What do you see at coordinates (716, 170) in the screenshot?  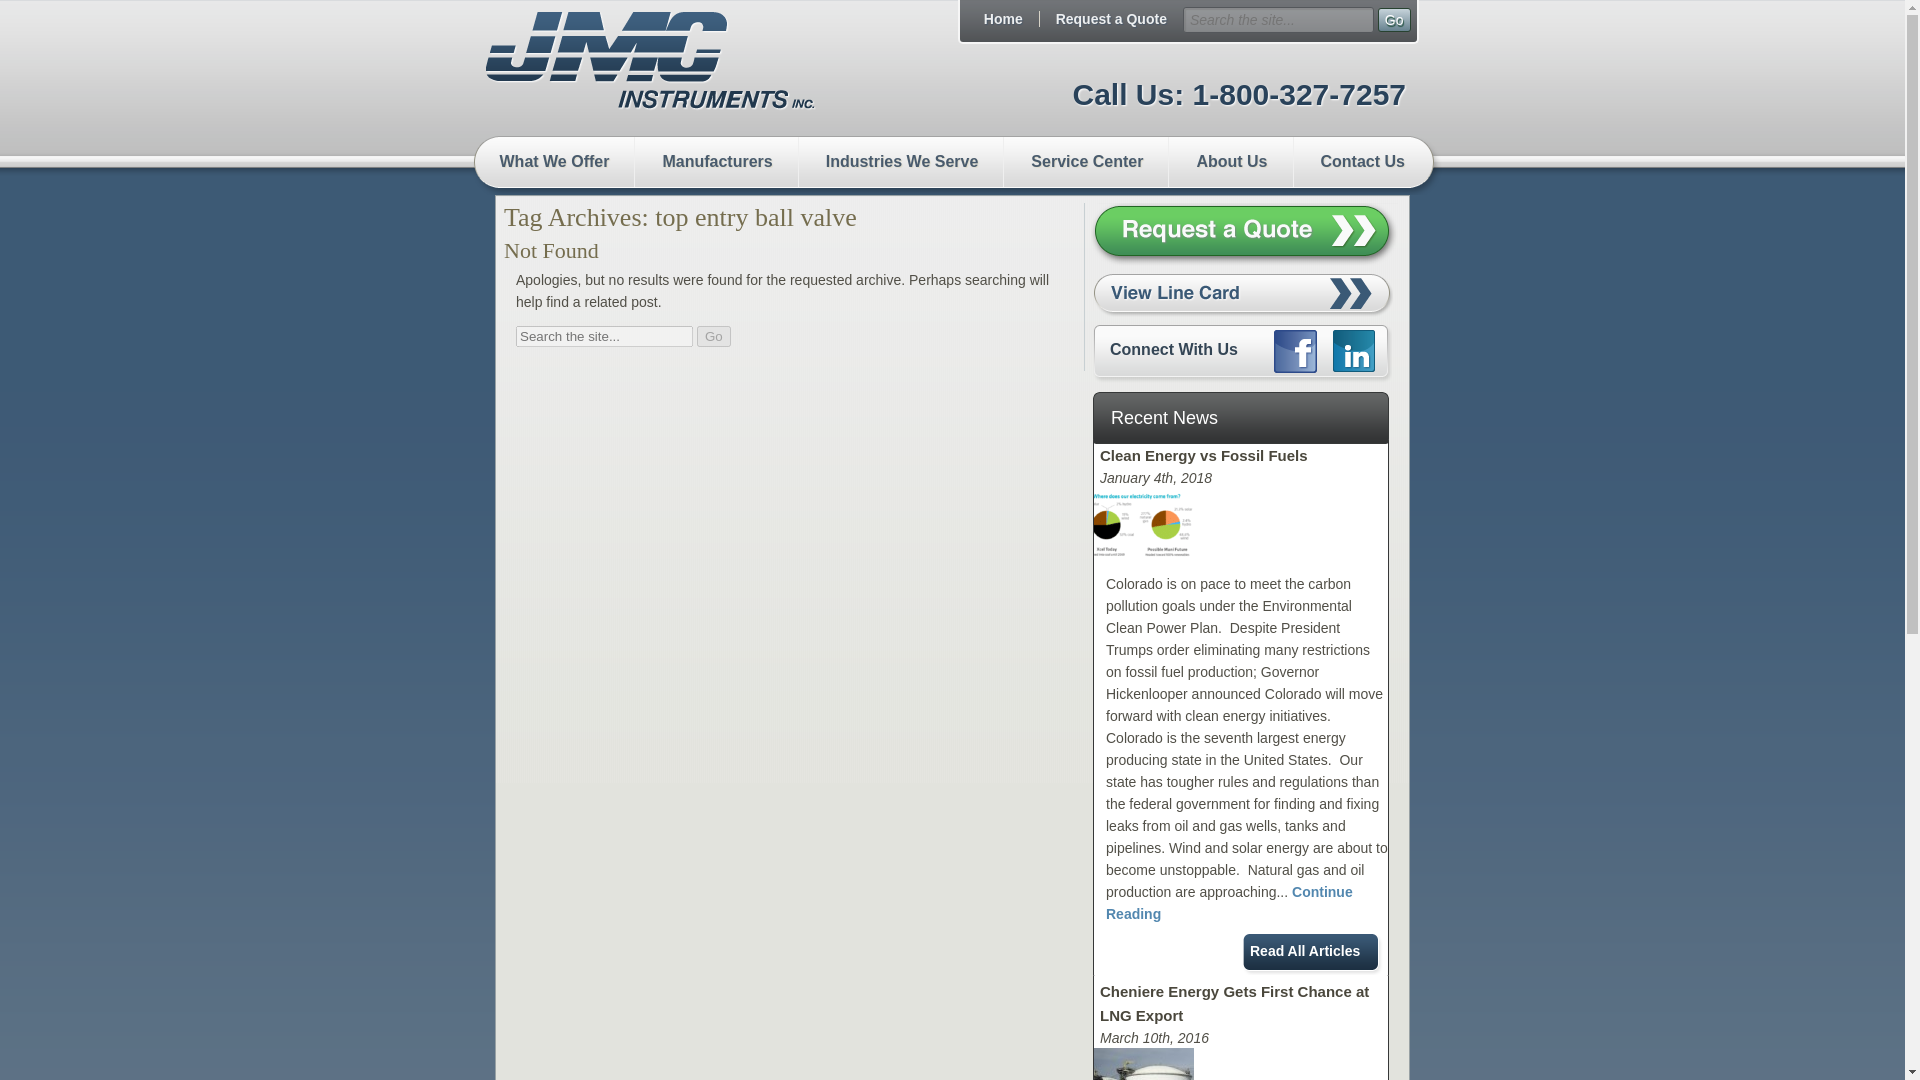 I see `Manufacturers` at bounding box center [716, 170].